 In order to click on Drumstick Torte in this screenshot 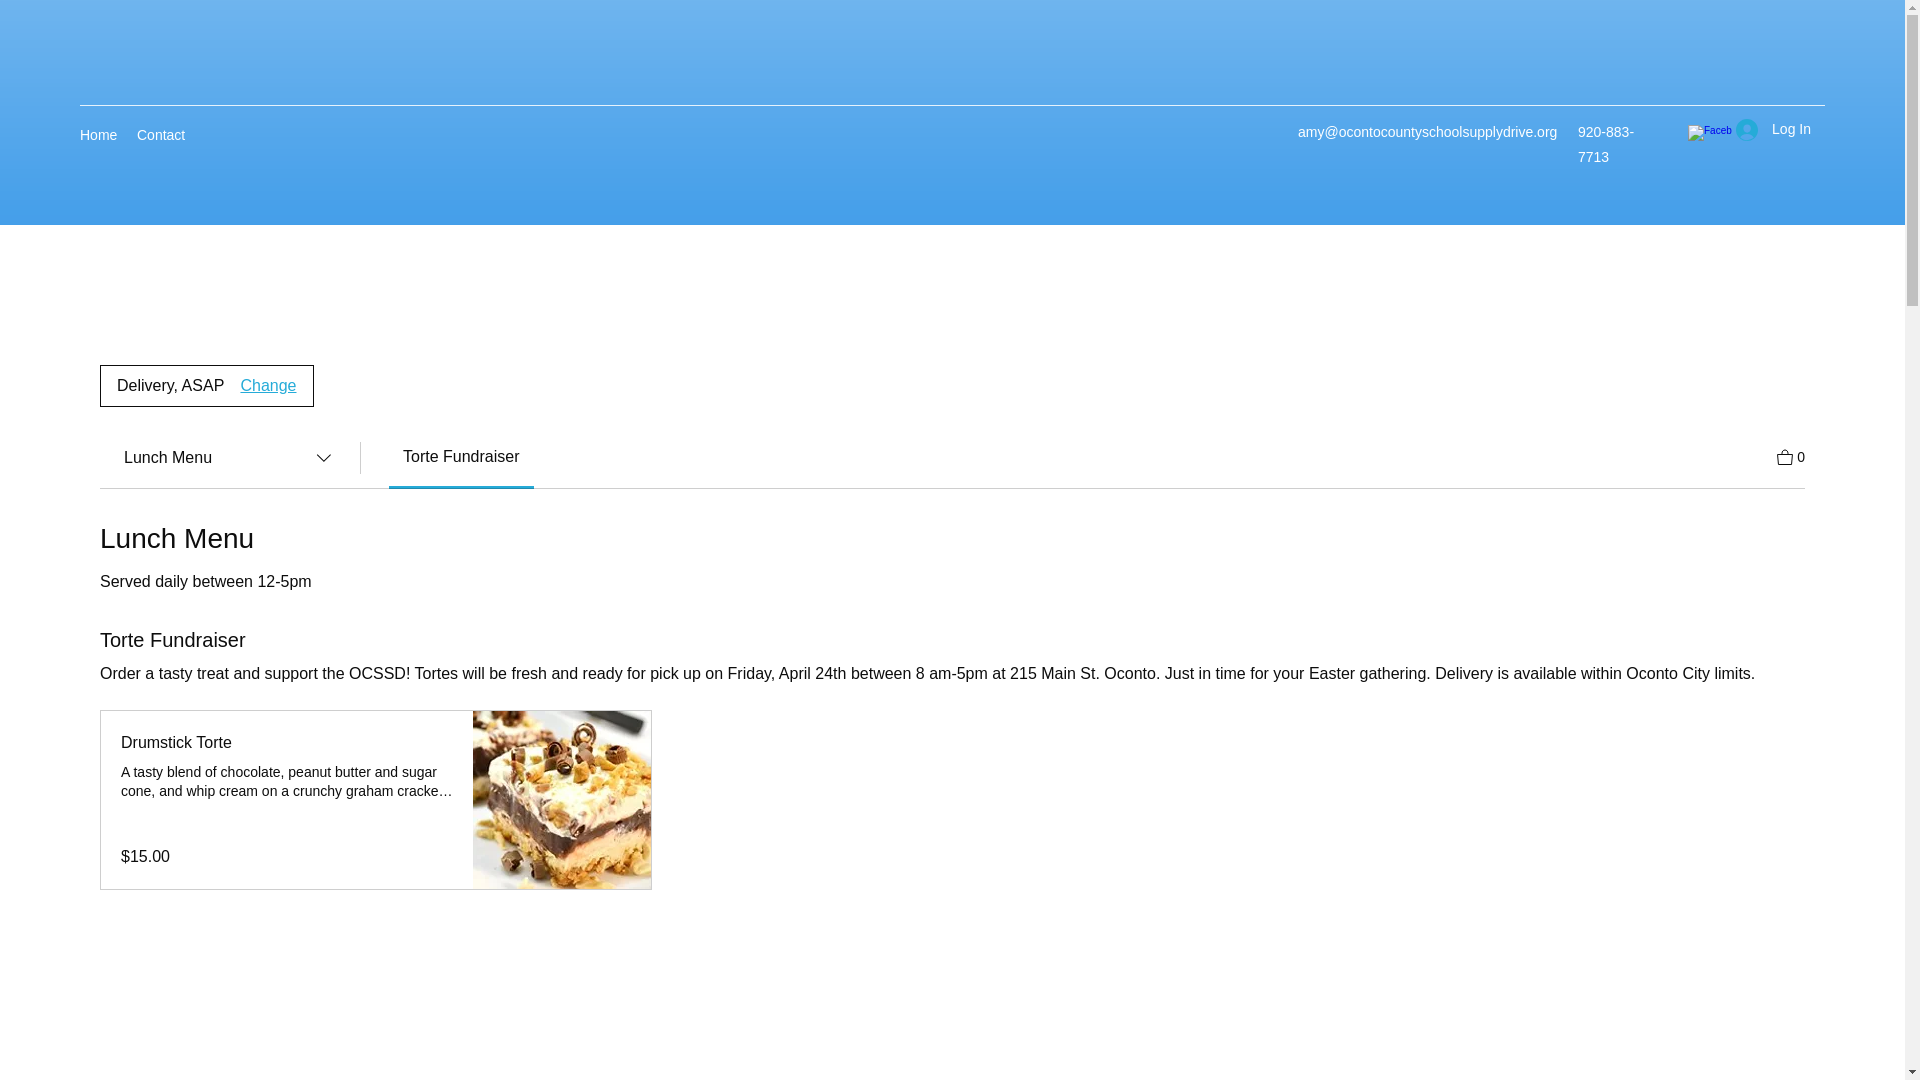, I will do `click(286, 742)`.